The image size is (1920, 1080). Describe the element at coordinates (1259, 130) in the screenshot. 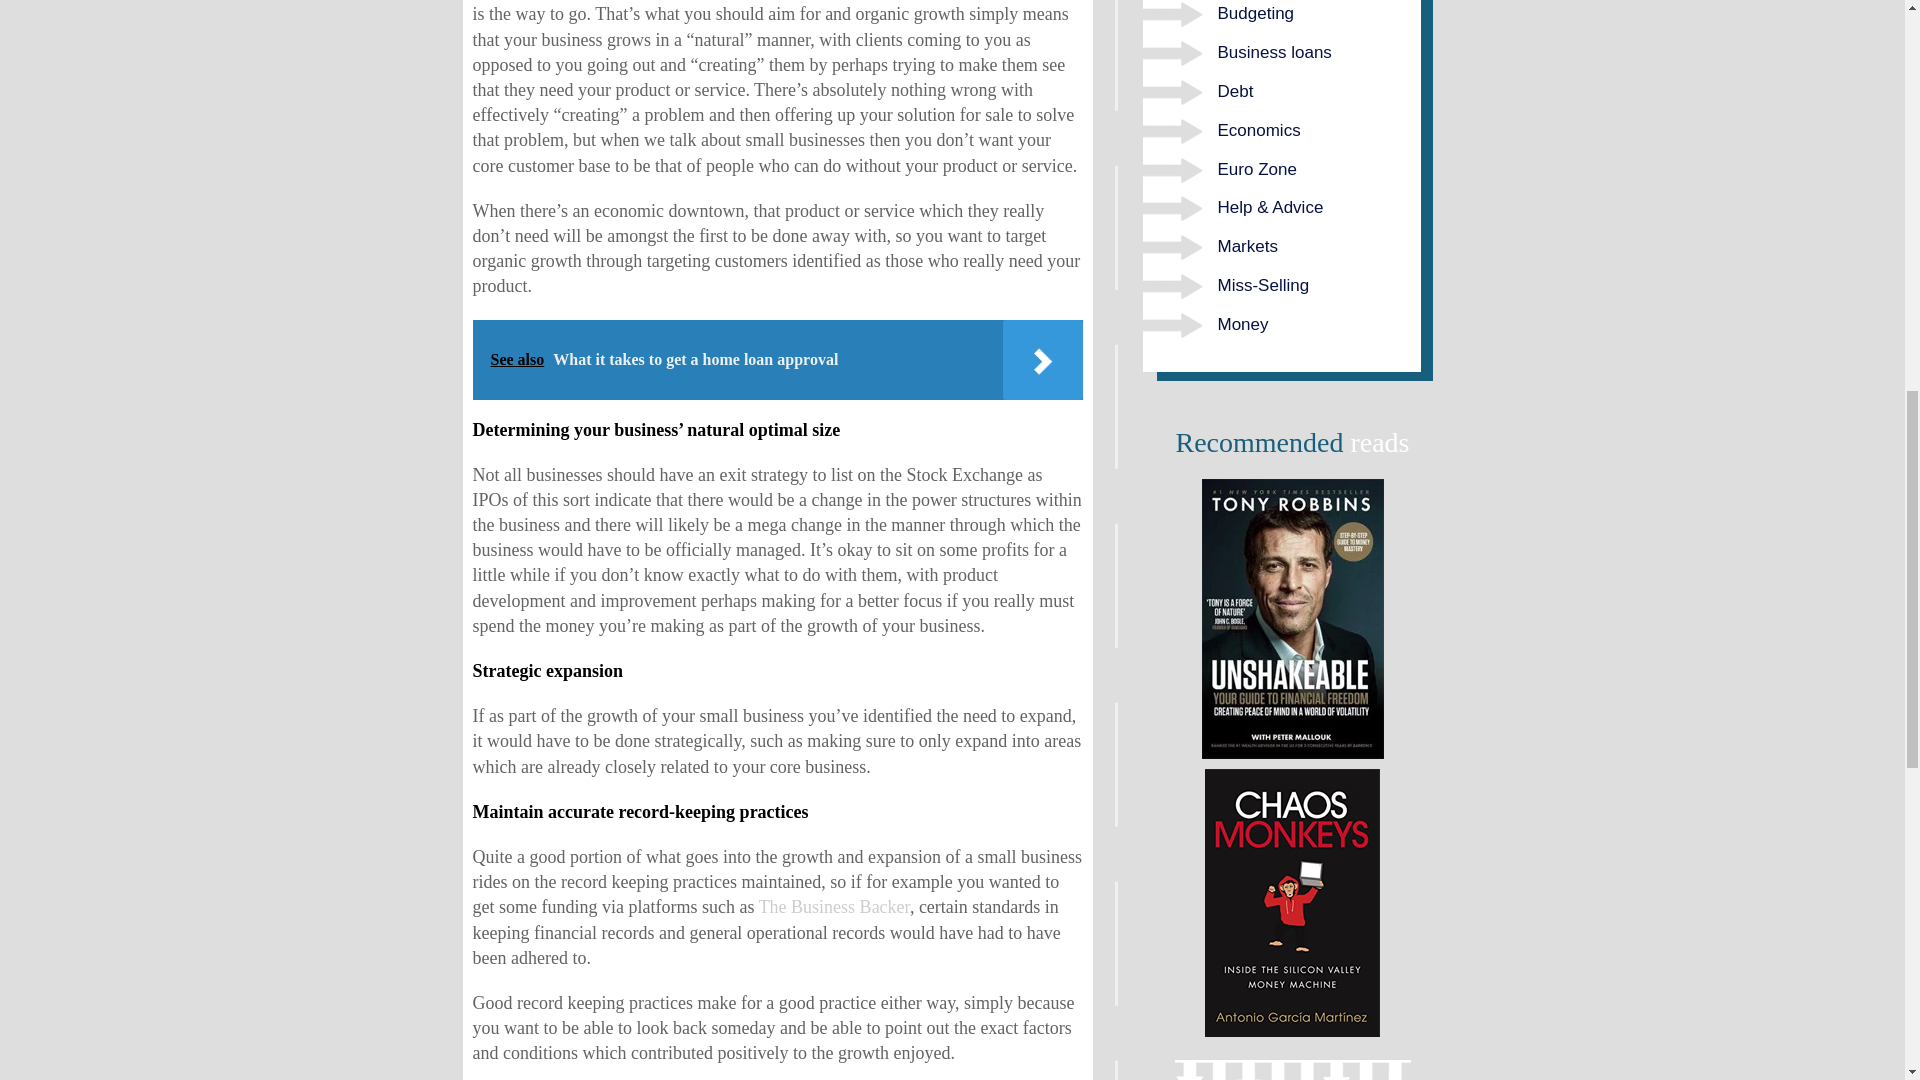

I see `Economics` at that location.